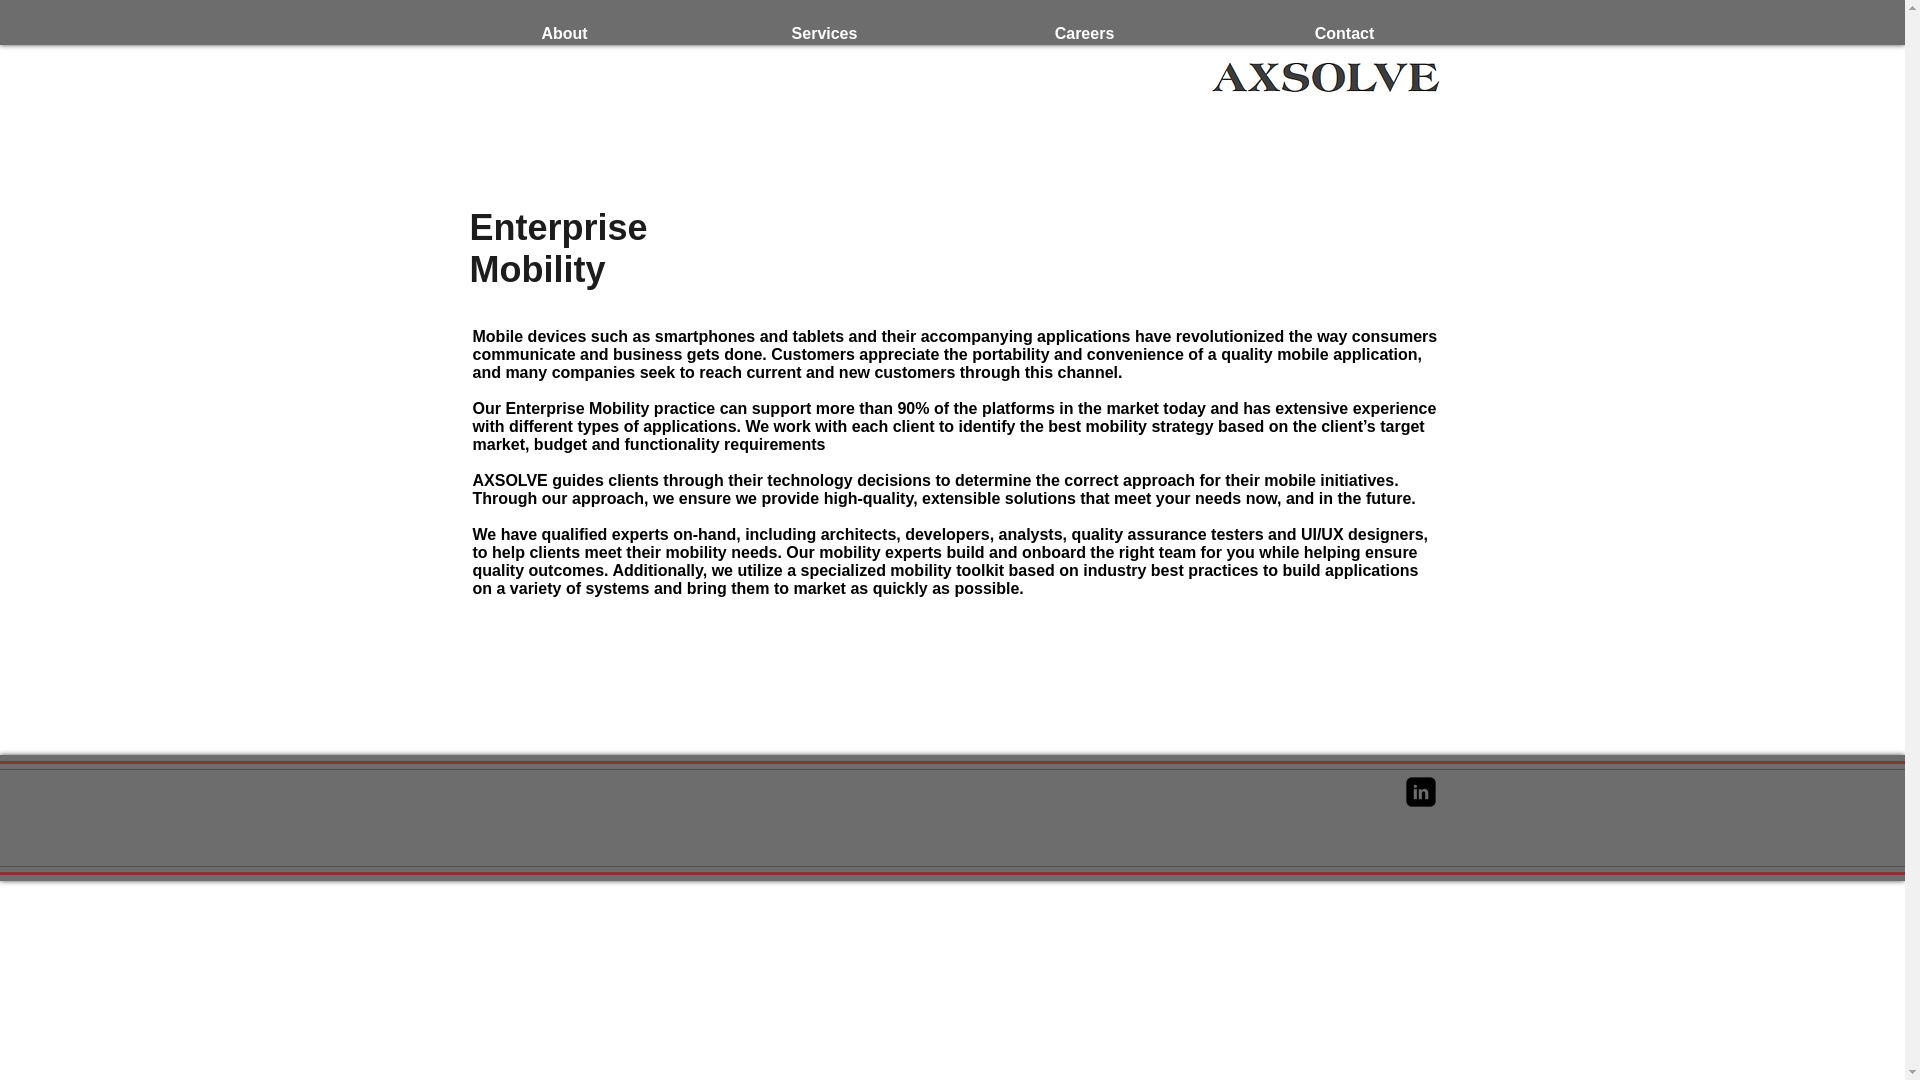 Image resolution: width=1920 pixels, height=1080 pixels. What do you see at coordinates (1344, 30) in the screenshot?
I see `Contact` at bounding box center [1344, 30].